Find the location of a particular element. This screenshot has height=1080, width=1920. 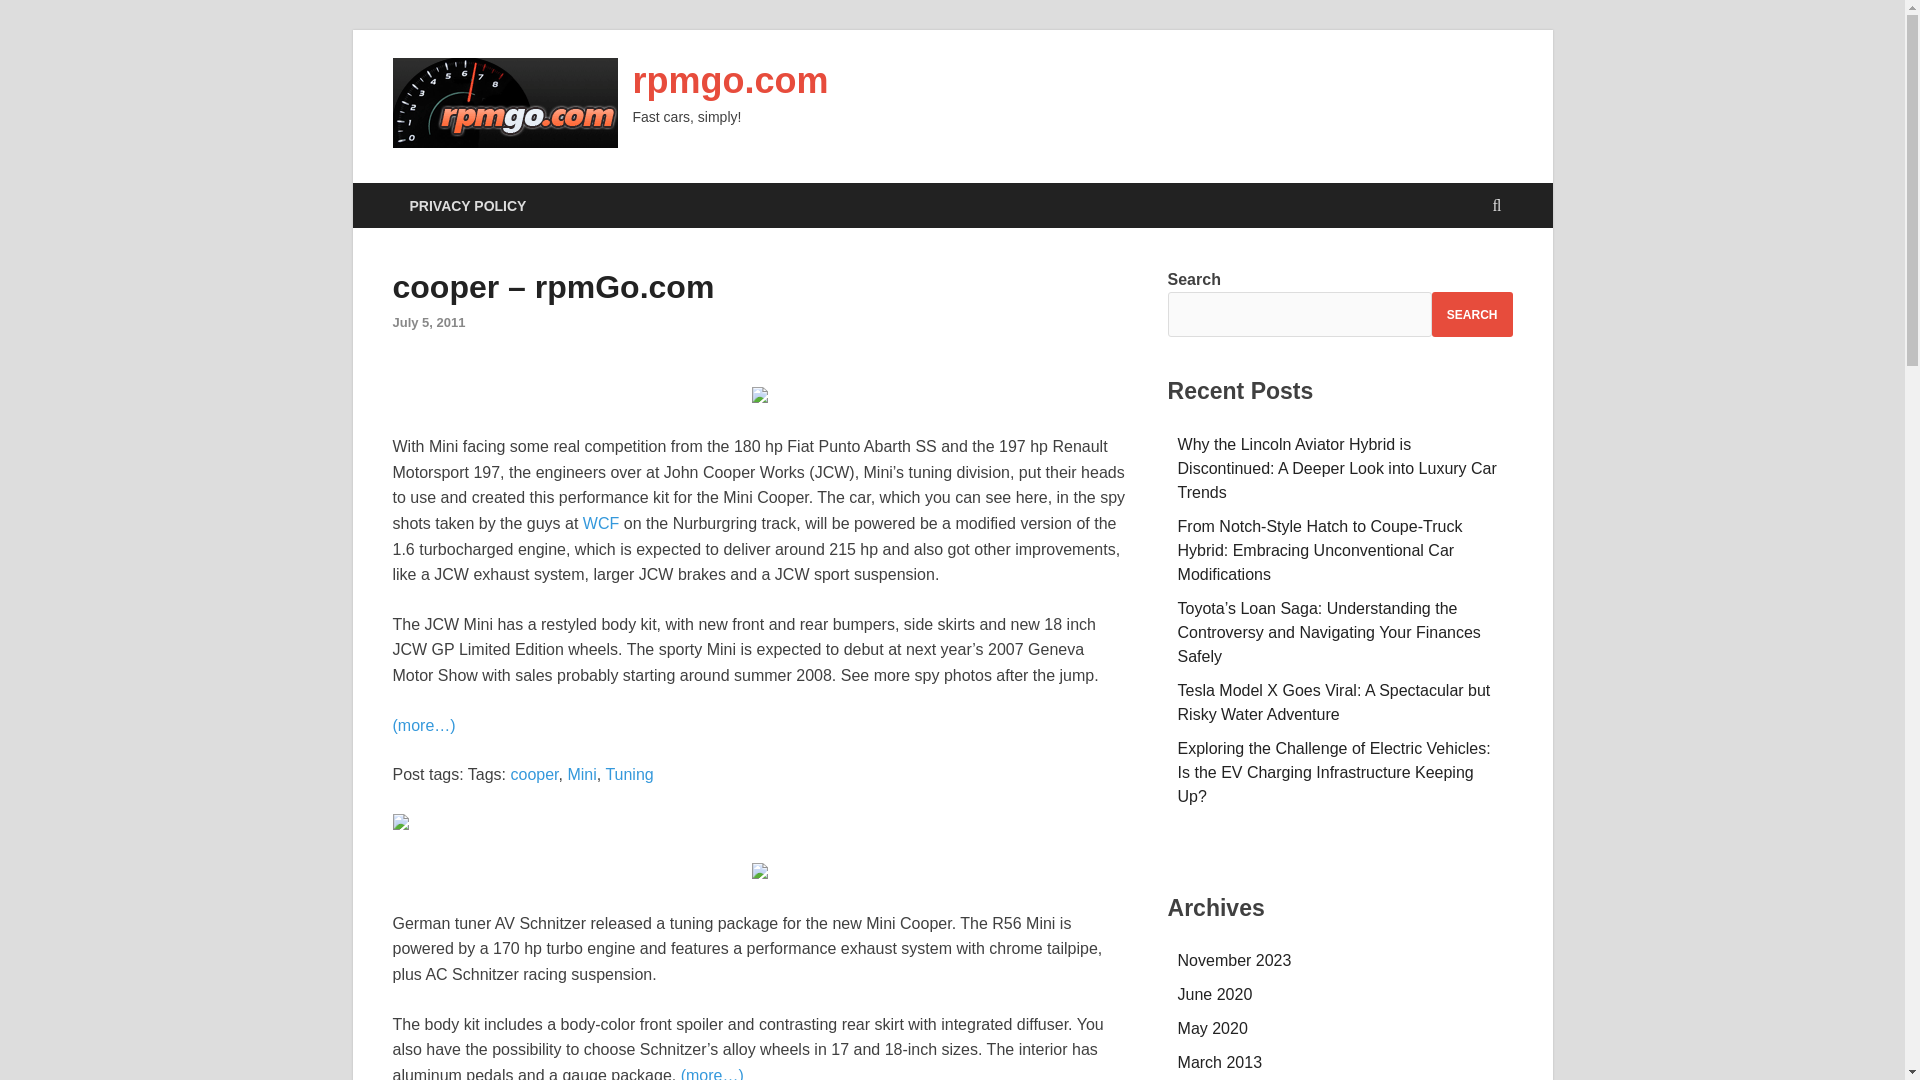

Tuning is located at coordinates (628, 774).